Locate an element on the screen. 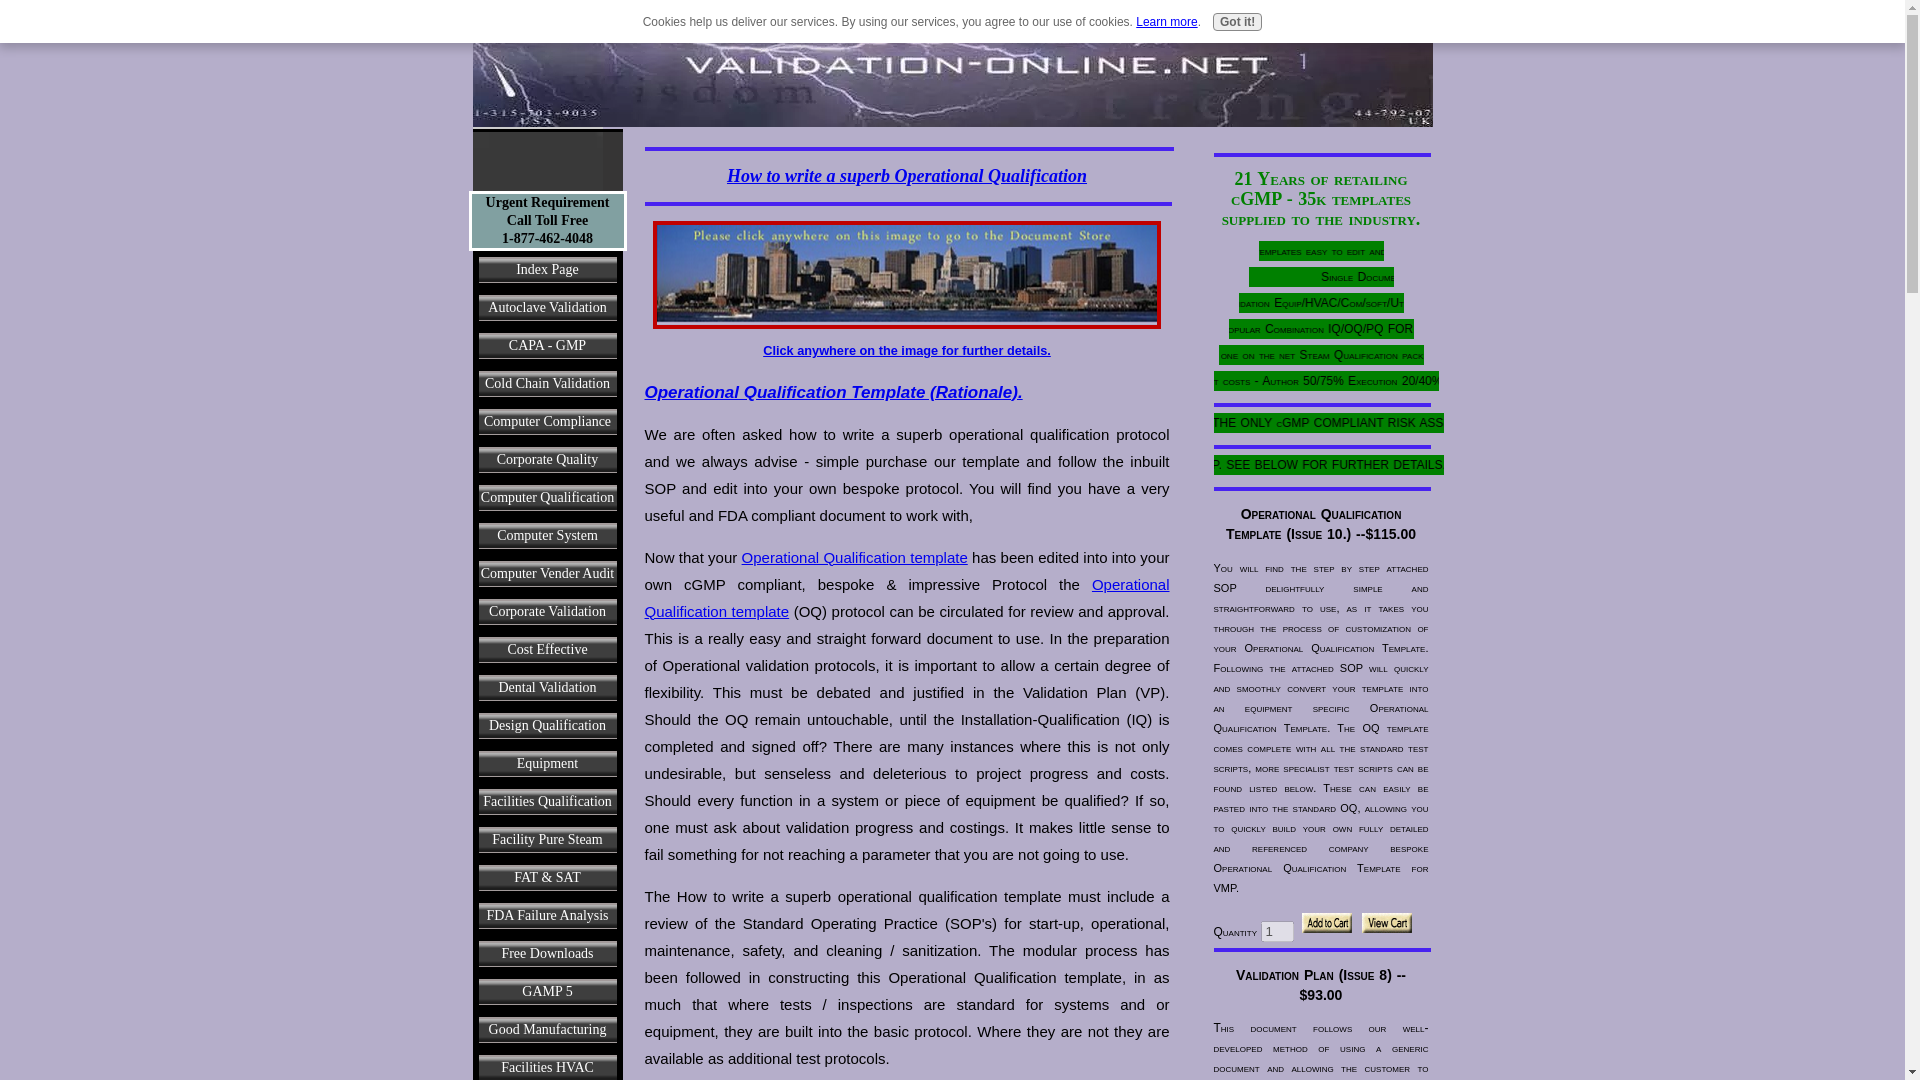 The width and height of the screenshot is (1920, 1080). Computer System Validation is located at coordinates (547, 536).